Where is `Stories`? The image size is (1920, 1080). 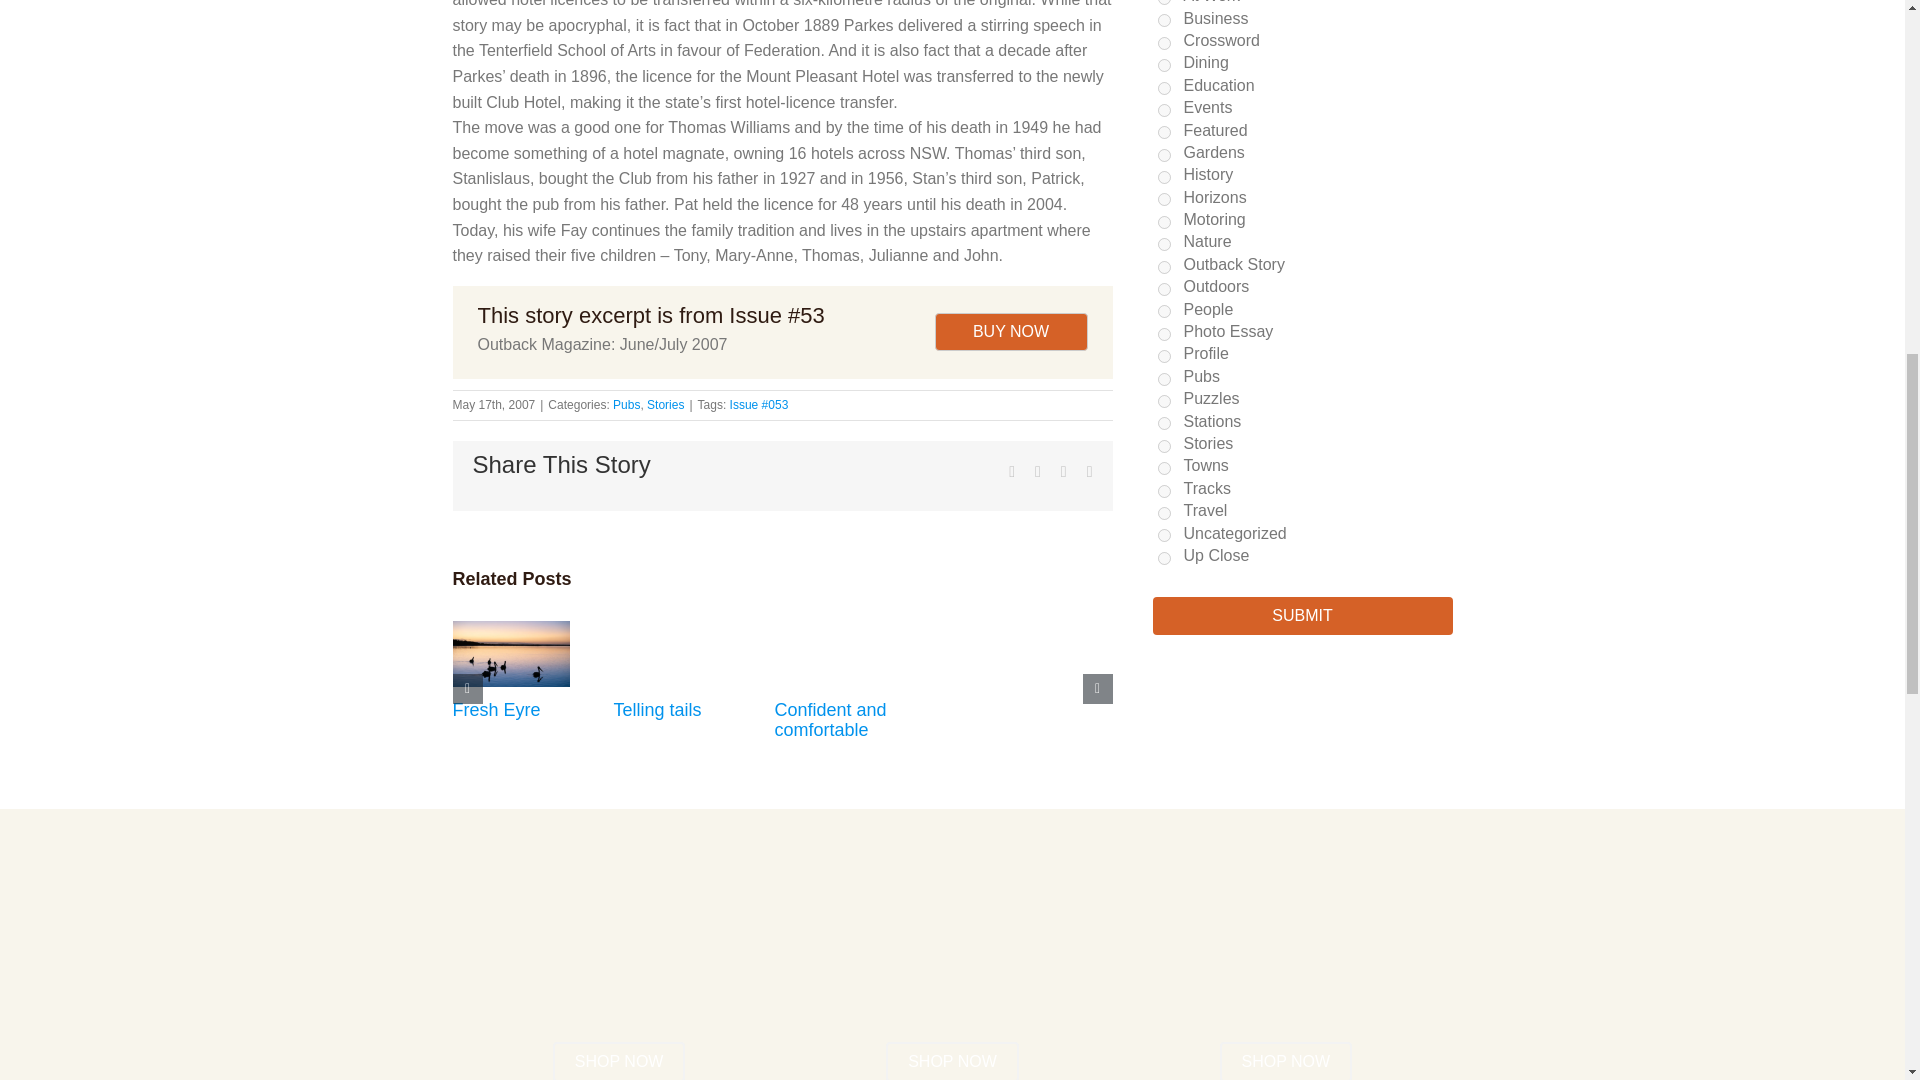
Stories is located at coordinates (665, 404).